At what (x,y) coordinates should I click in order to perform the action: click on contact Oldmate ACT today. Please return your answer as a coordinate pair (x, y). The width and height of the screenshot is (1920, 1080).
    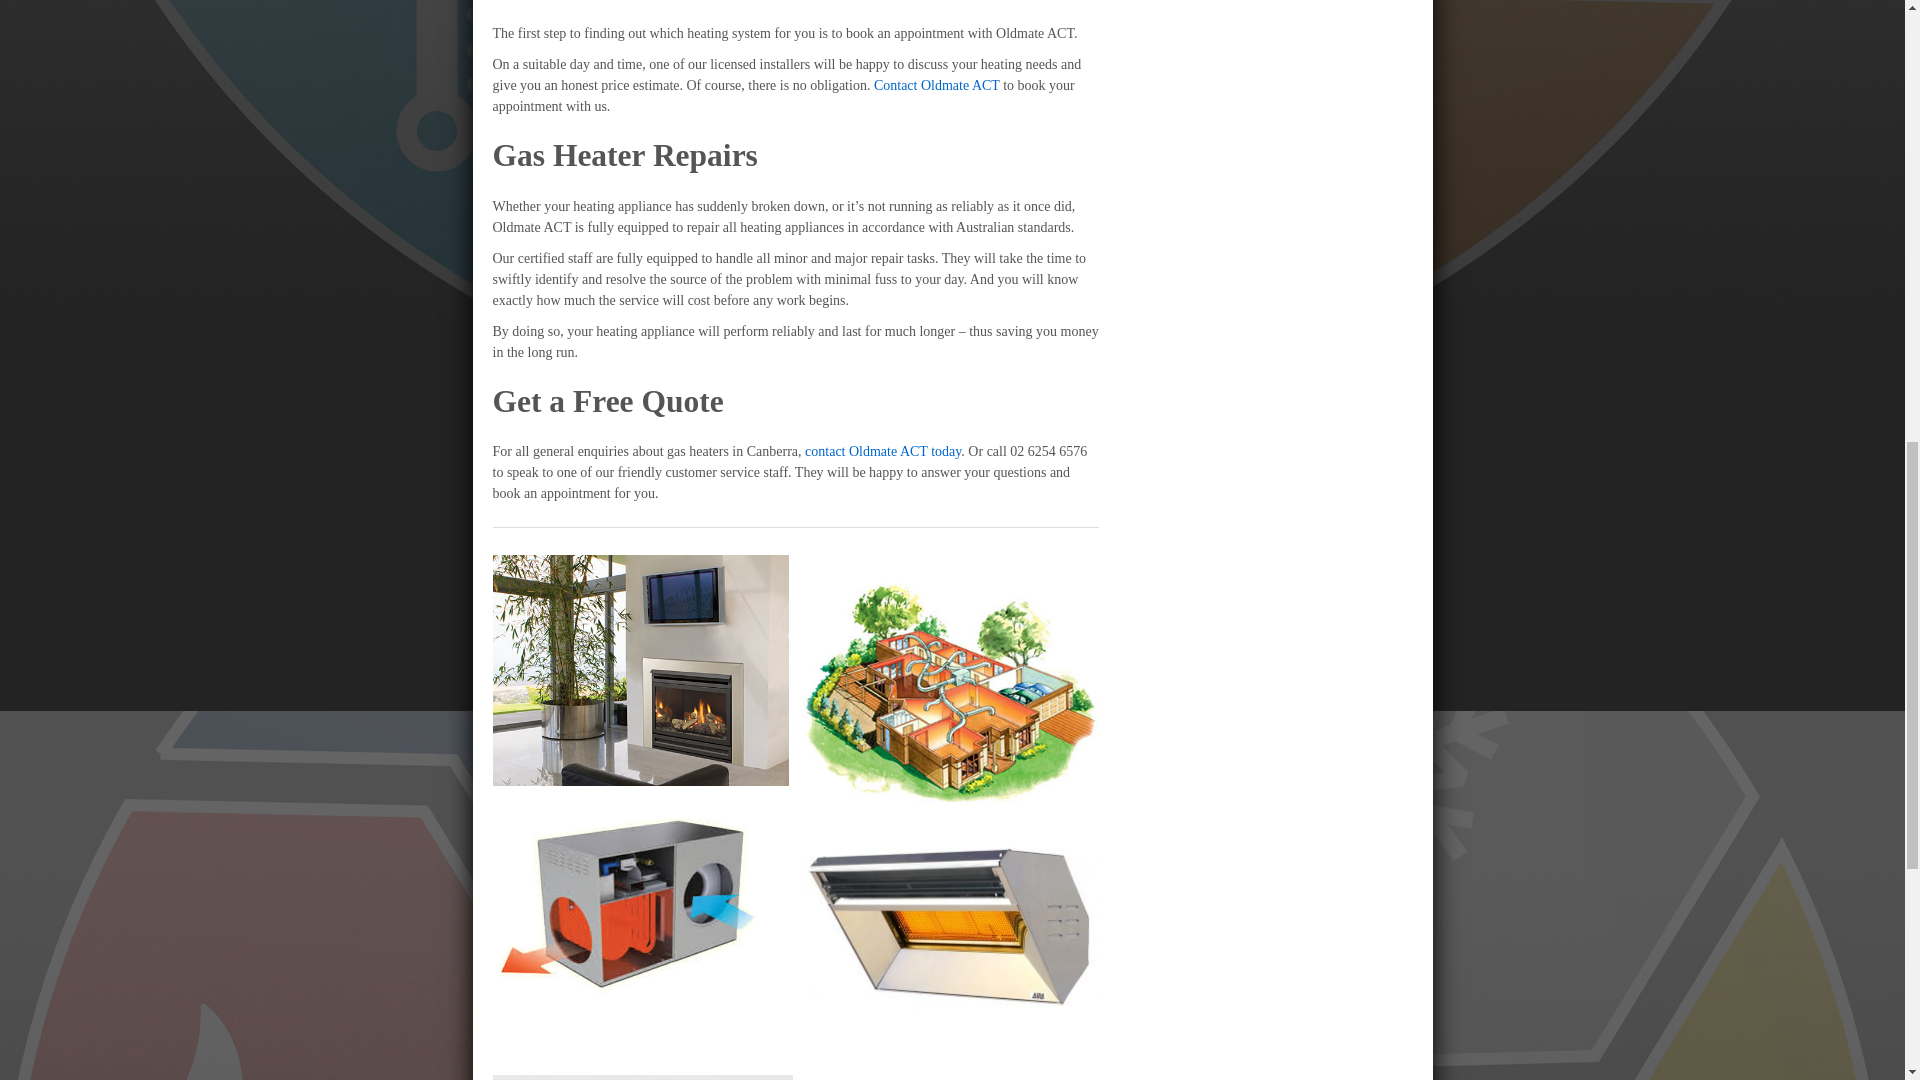
    Looking at the image, I should click on (882, 451).